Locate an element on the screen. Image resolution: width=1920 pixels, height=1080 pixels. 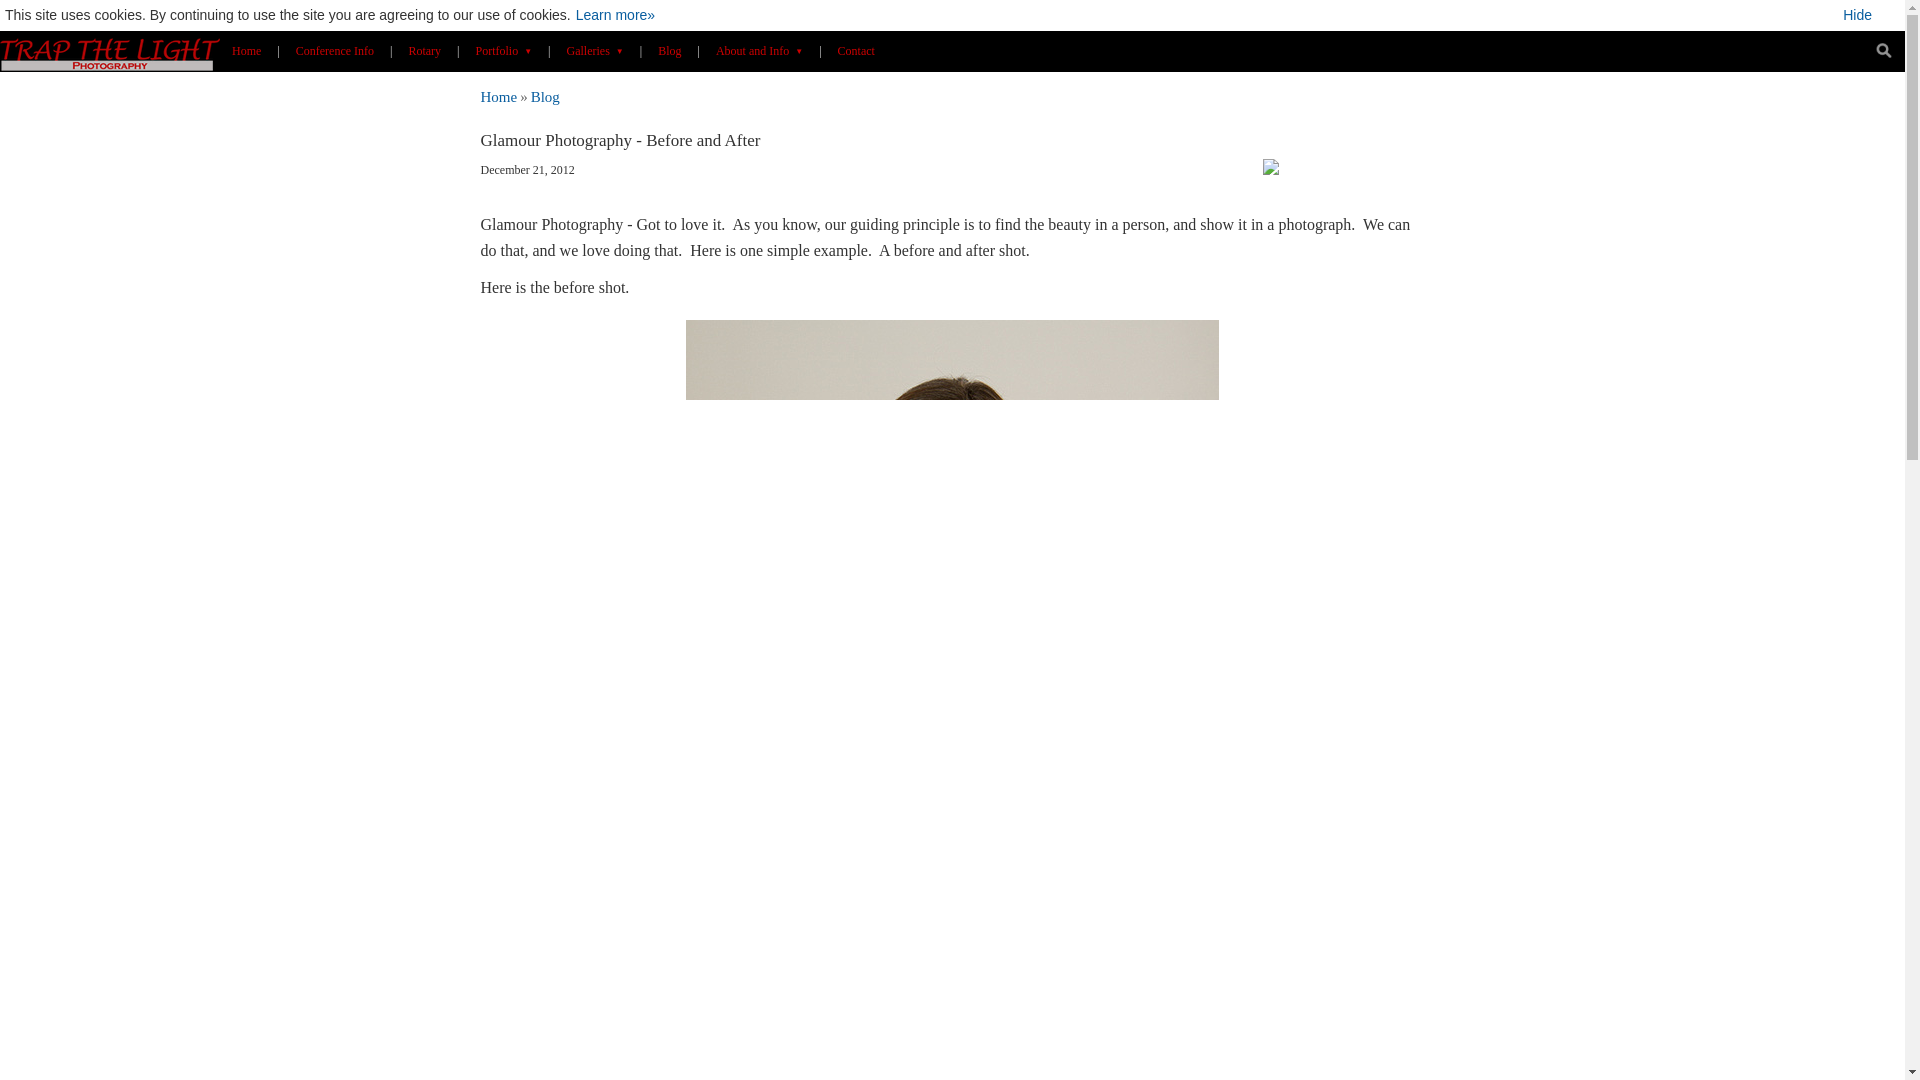
Conference Info is located at coordinates (334, 50).